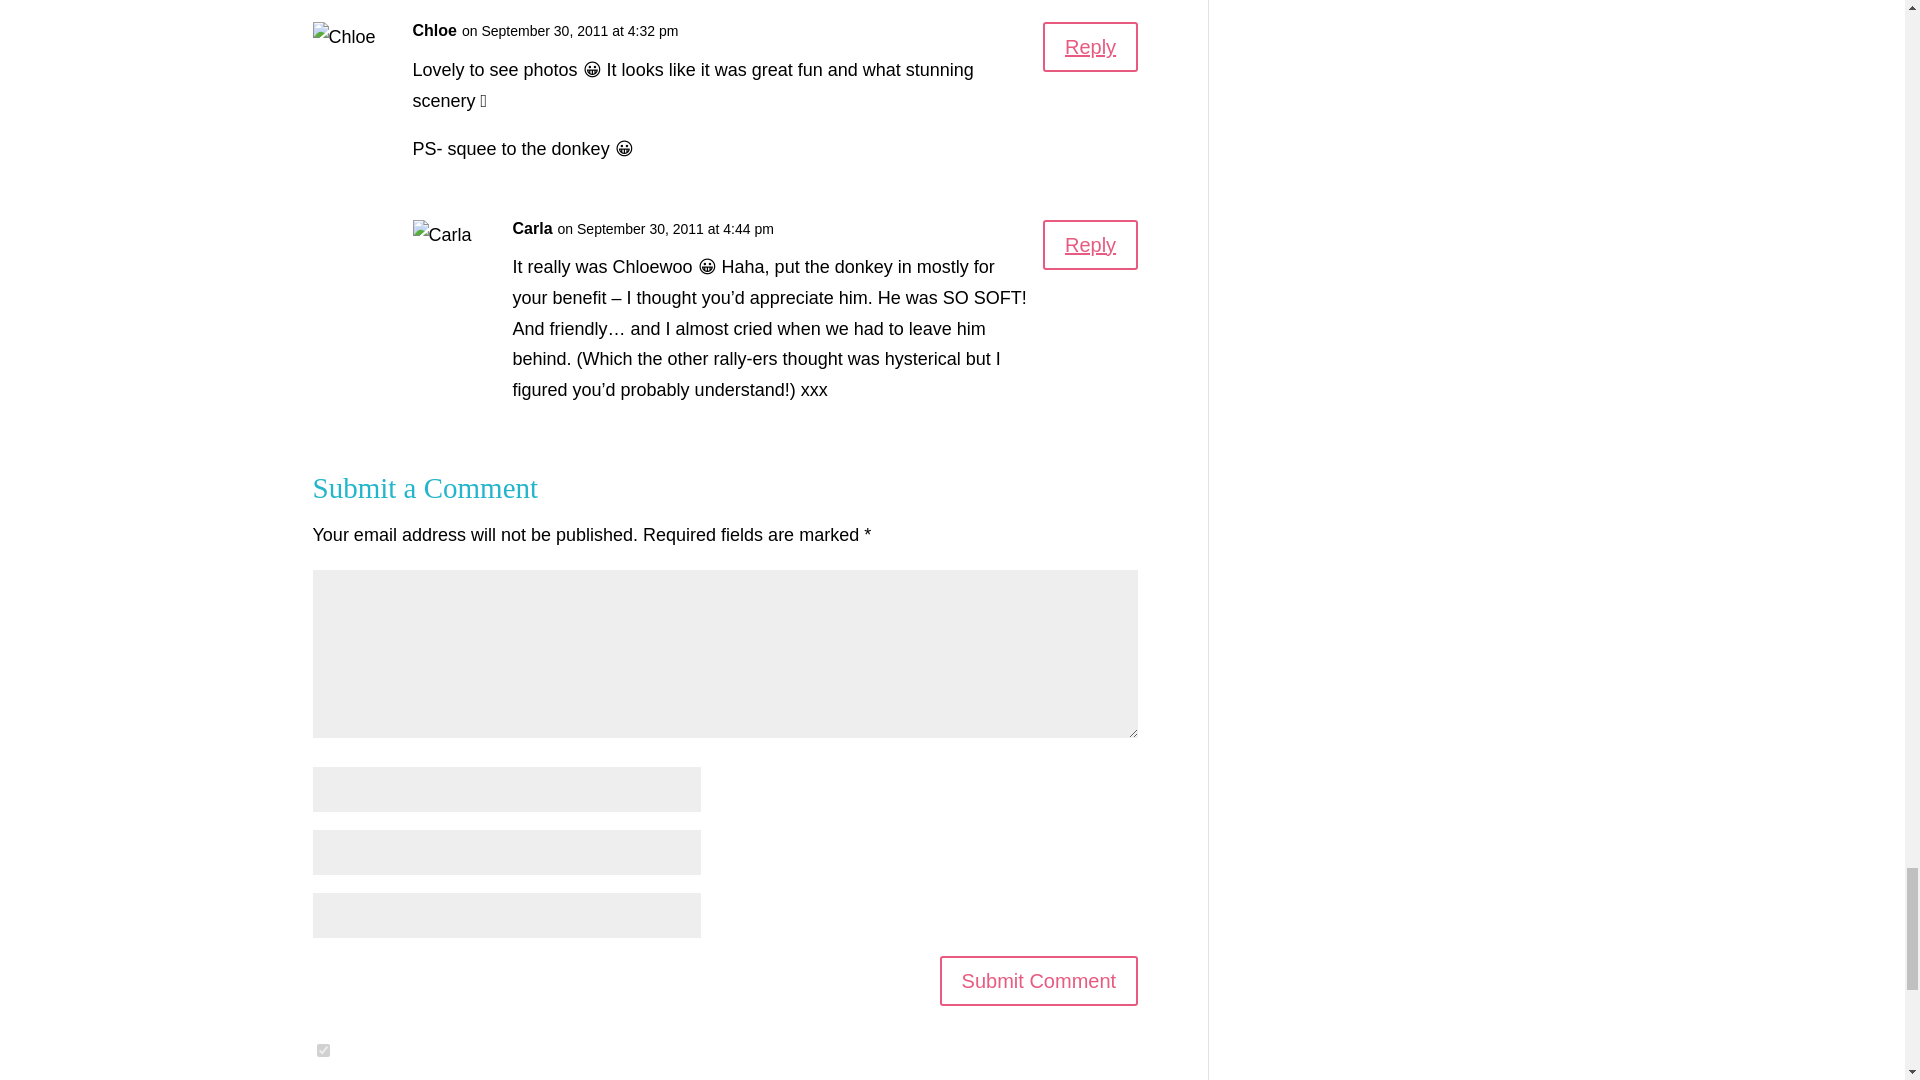 Image resolution: width=1920 pixels, height=1080 pixels. What do you see at coordinates (322, 1050) in the screenshot?
I see `on` at bounding box center [322, 1050].